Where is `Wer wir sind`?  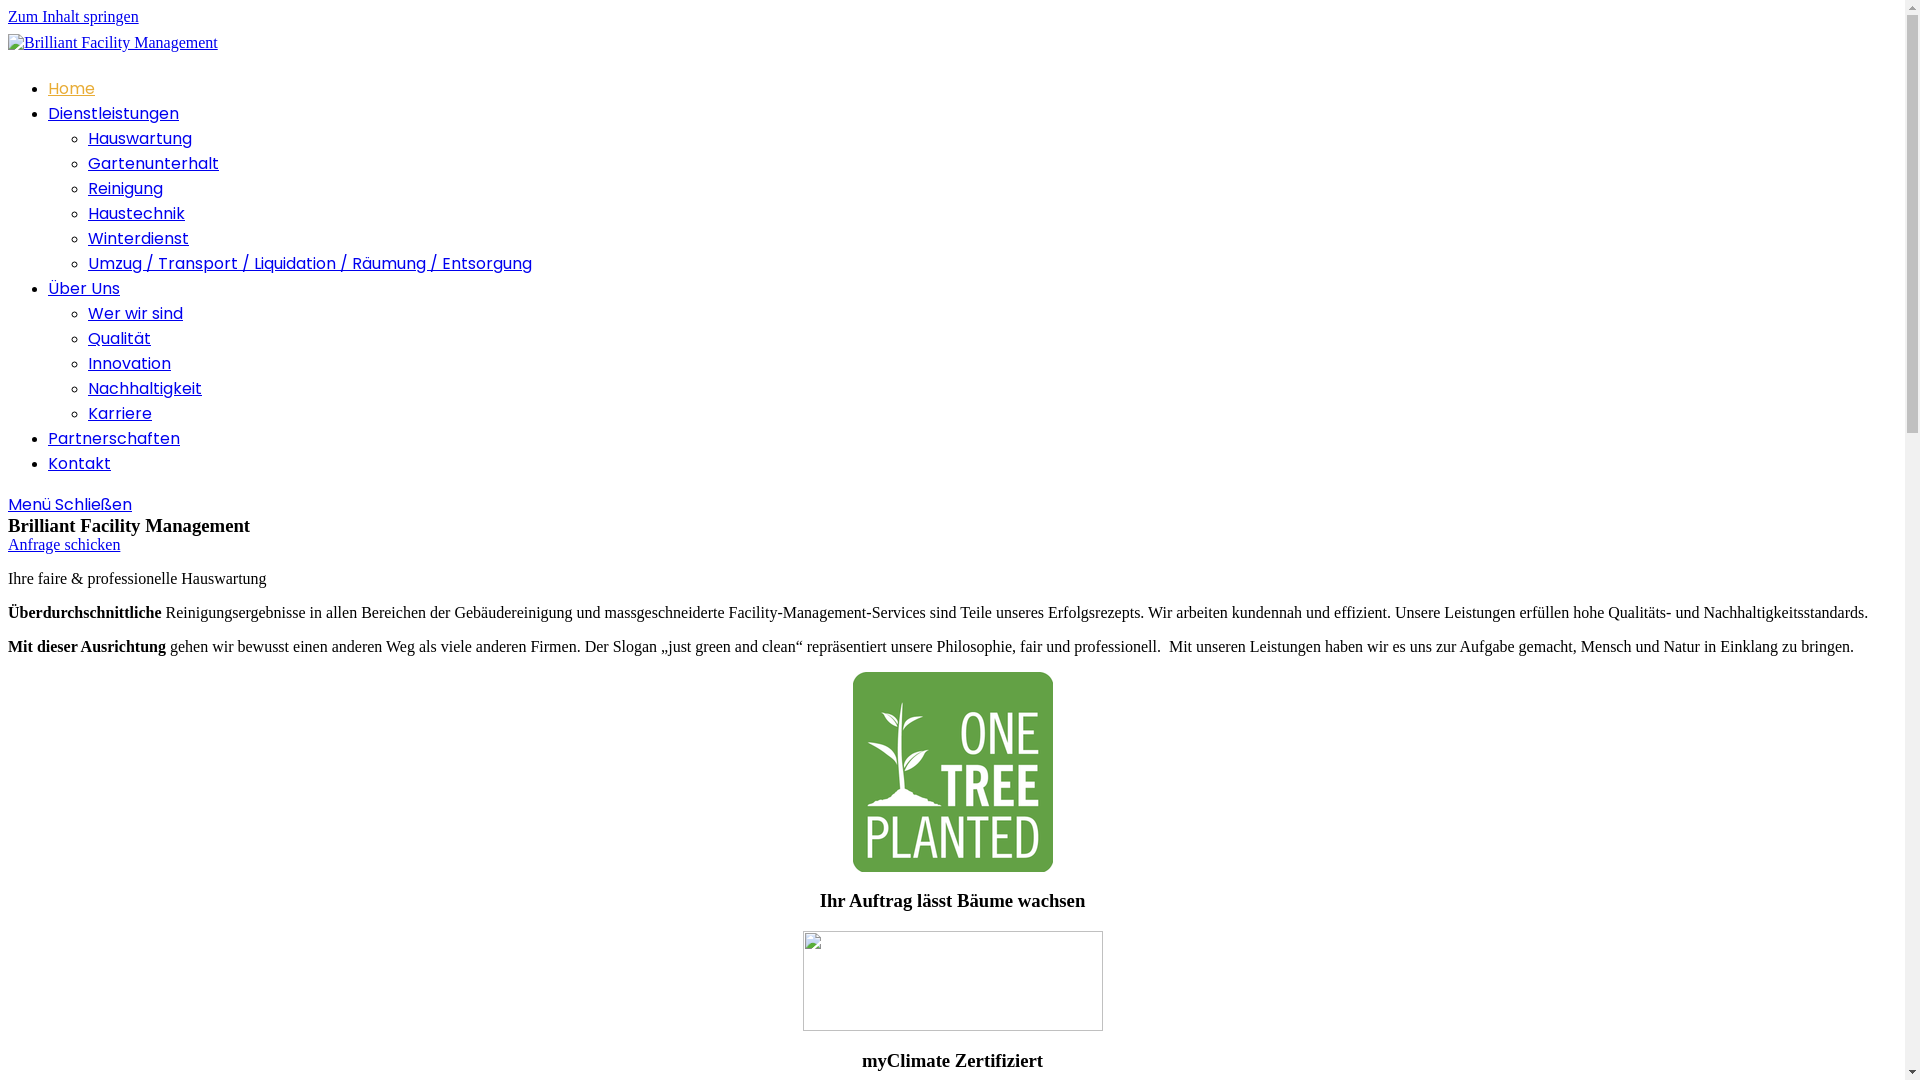 Wer wir sind is located at coordinates (136, 314).